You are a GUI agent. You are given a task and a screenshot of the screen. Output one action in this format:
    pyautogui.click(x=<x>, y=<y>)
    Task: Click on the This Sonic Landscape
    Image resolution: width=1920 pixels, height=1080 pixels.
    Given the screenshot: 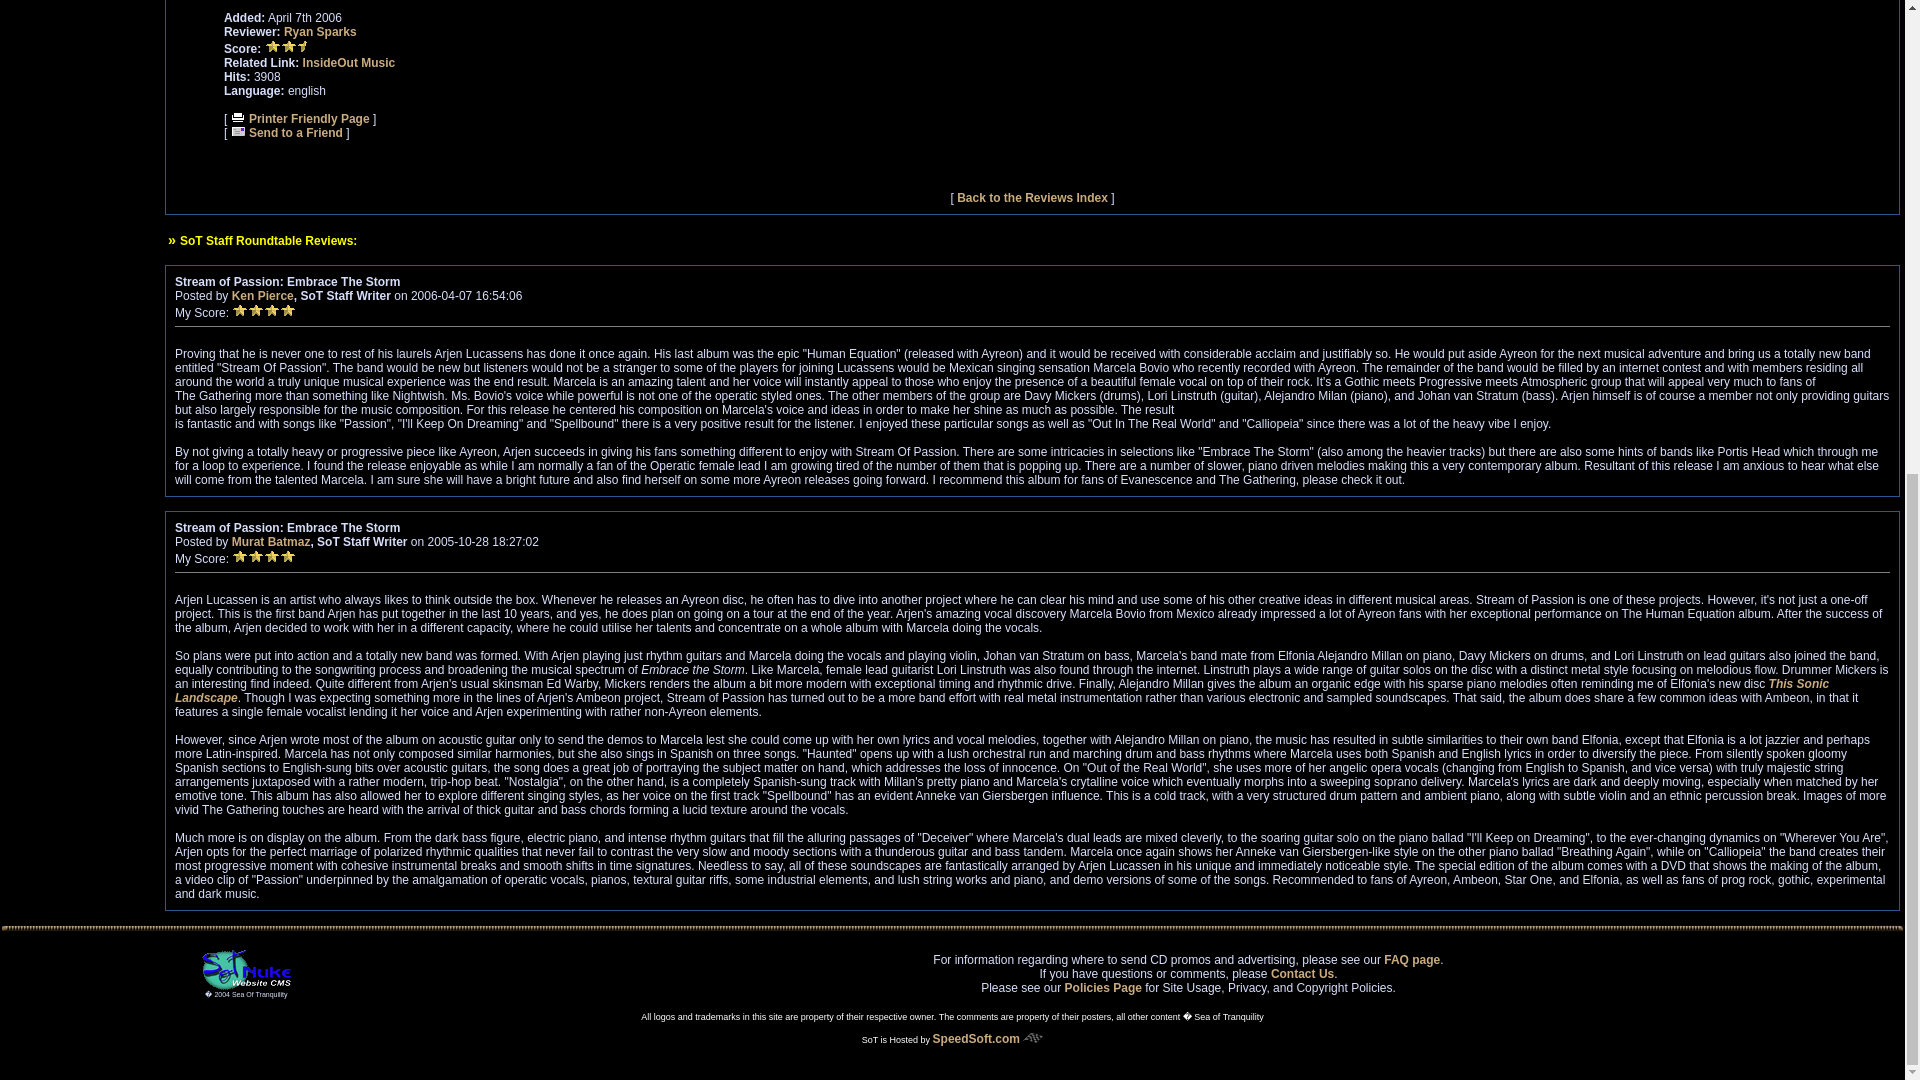 What is the action you would take?
    pyautogui.click(x=1002, y=691)
    